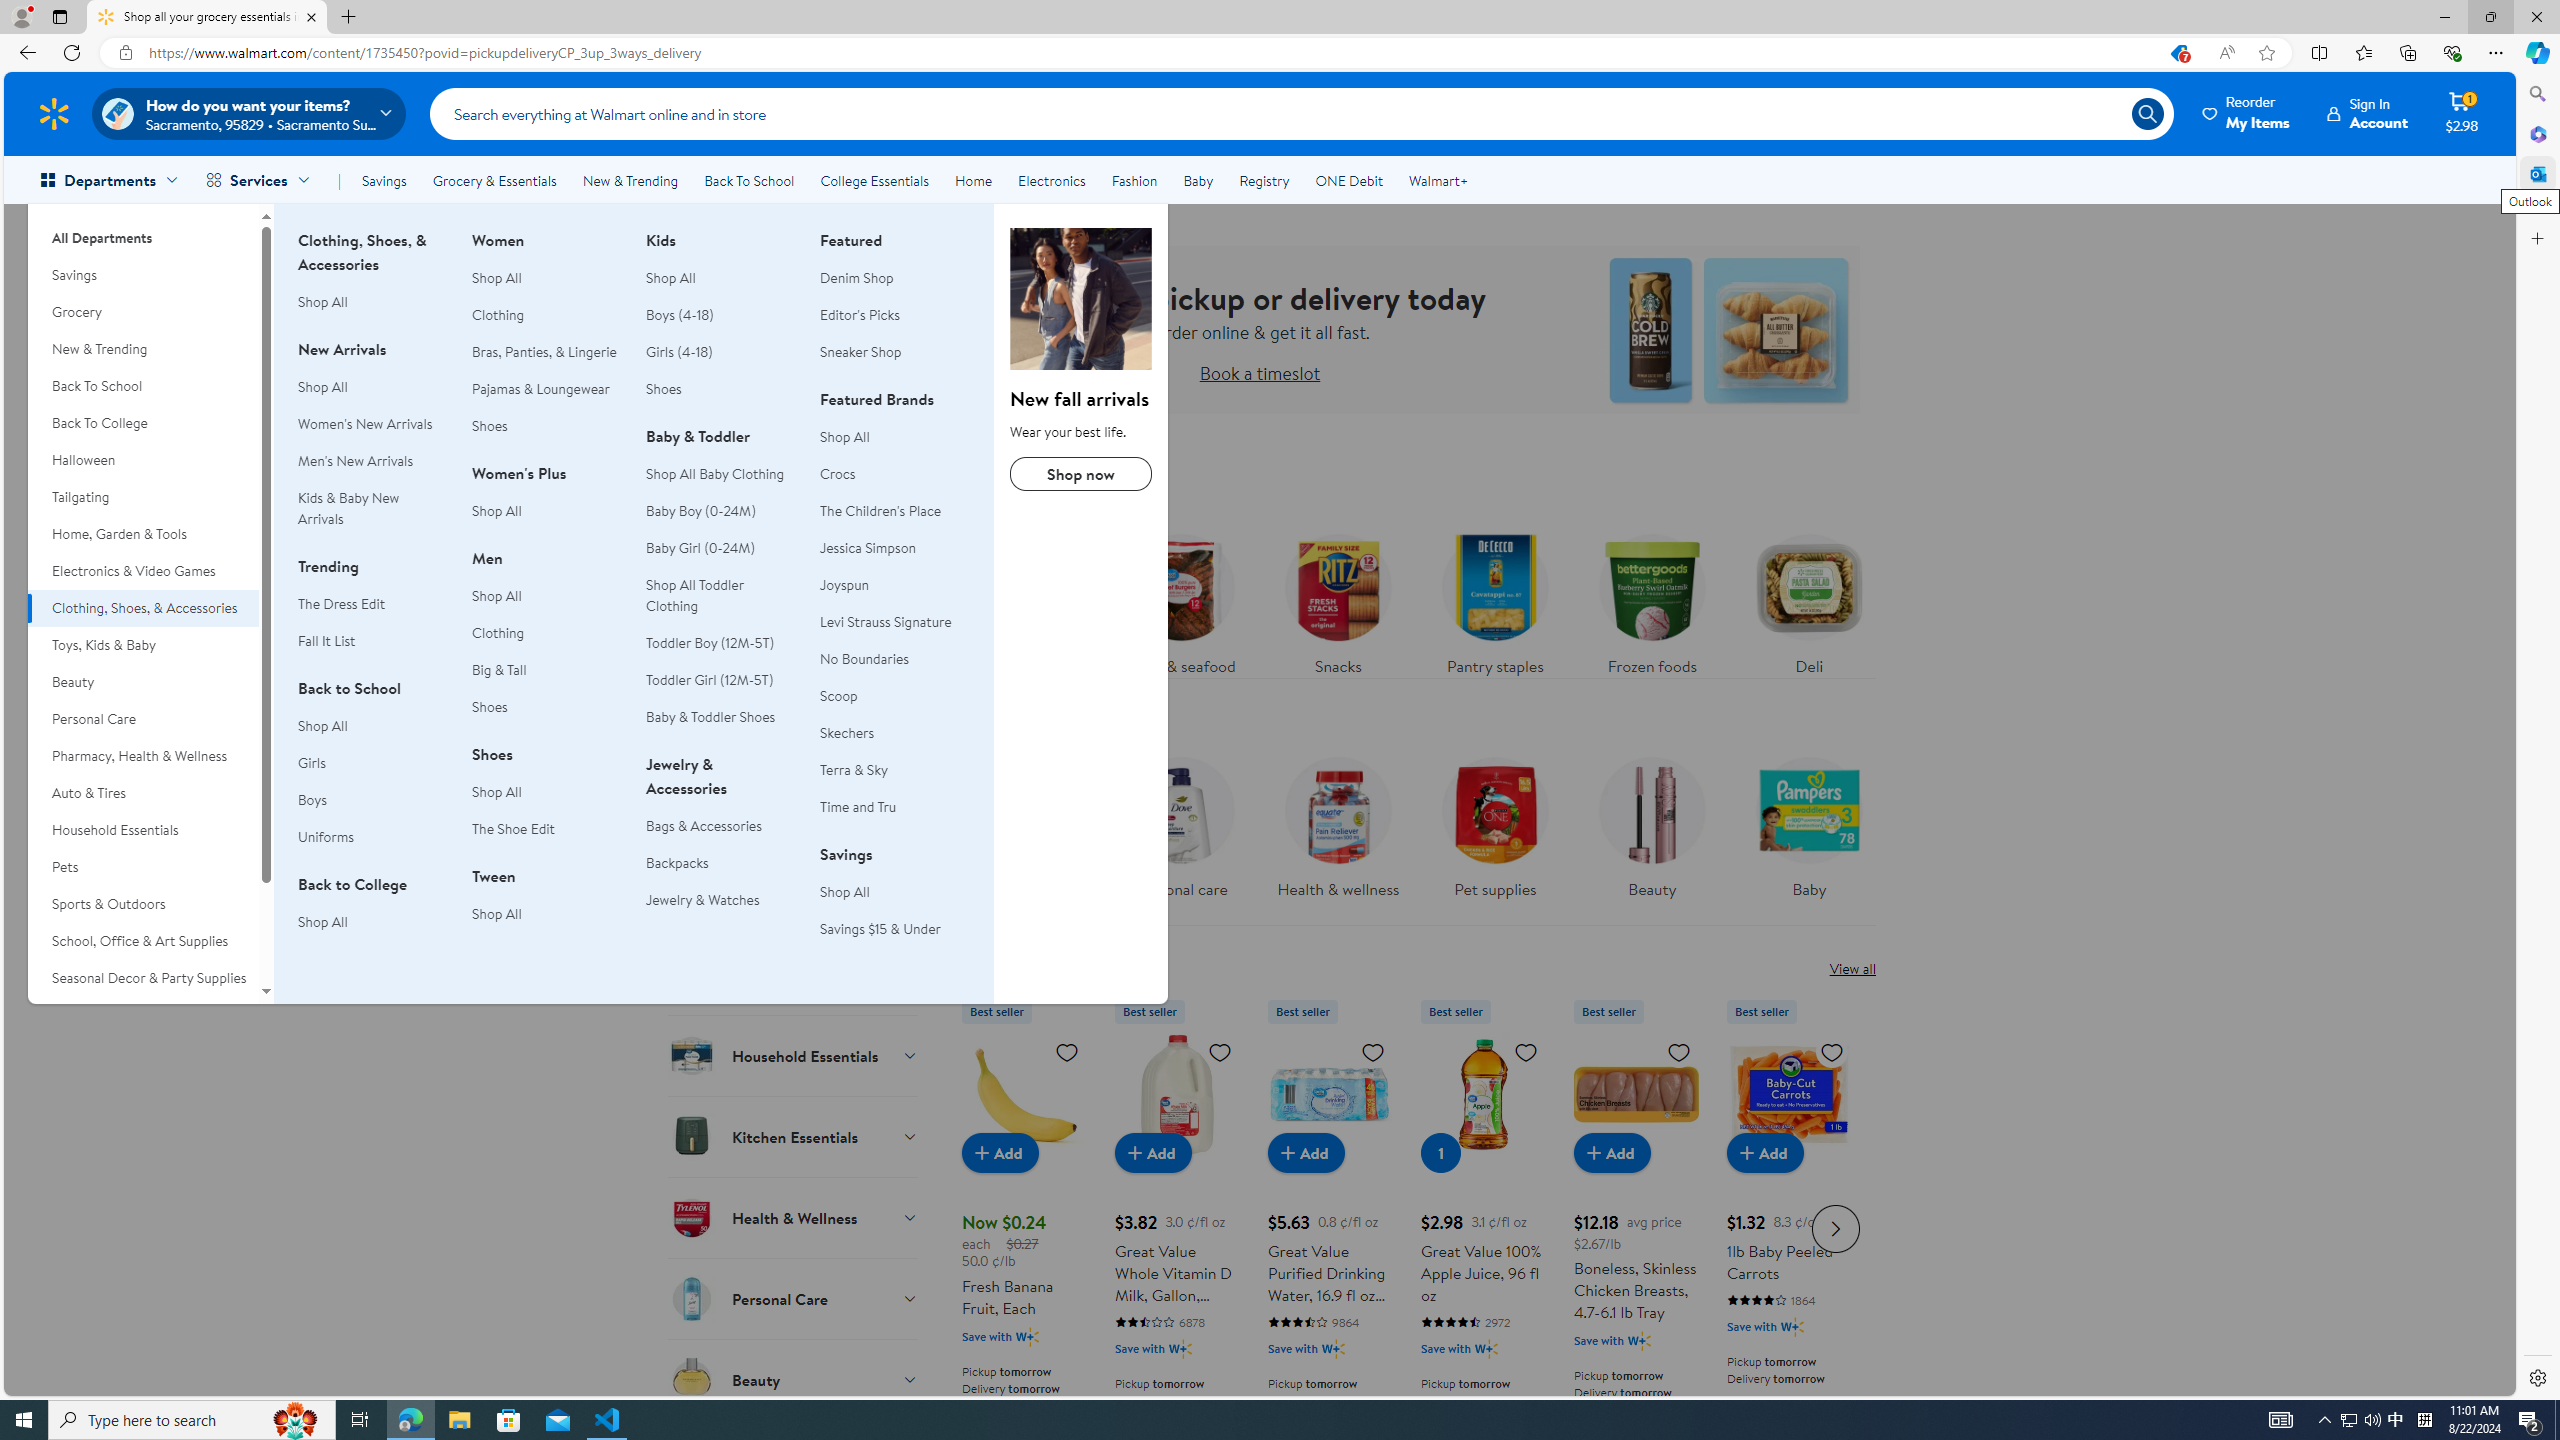  What do you see at coordinates (680, 352) in the screenshot?
I see `Girls (4-18)` at bounding box center [680, 352].